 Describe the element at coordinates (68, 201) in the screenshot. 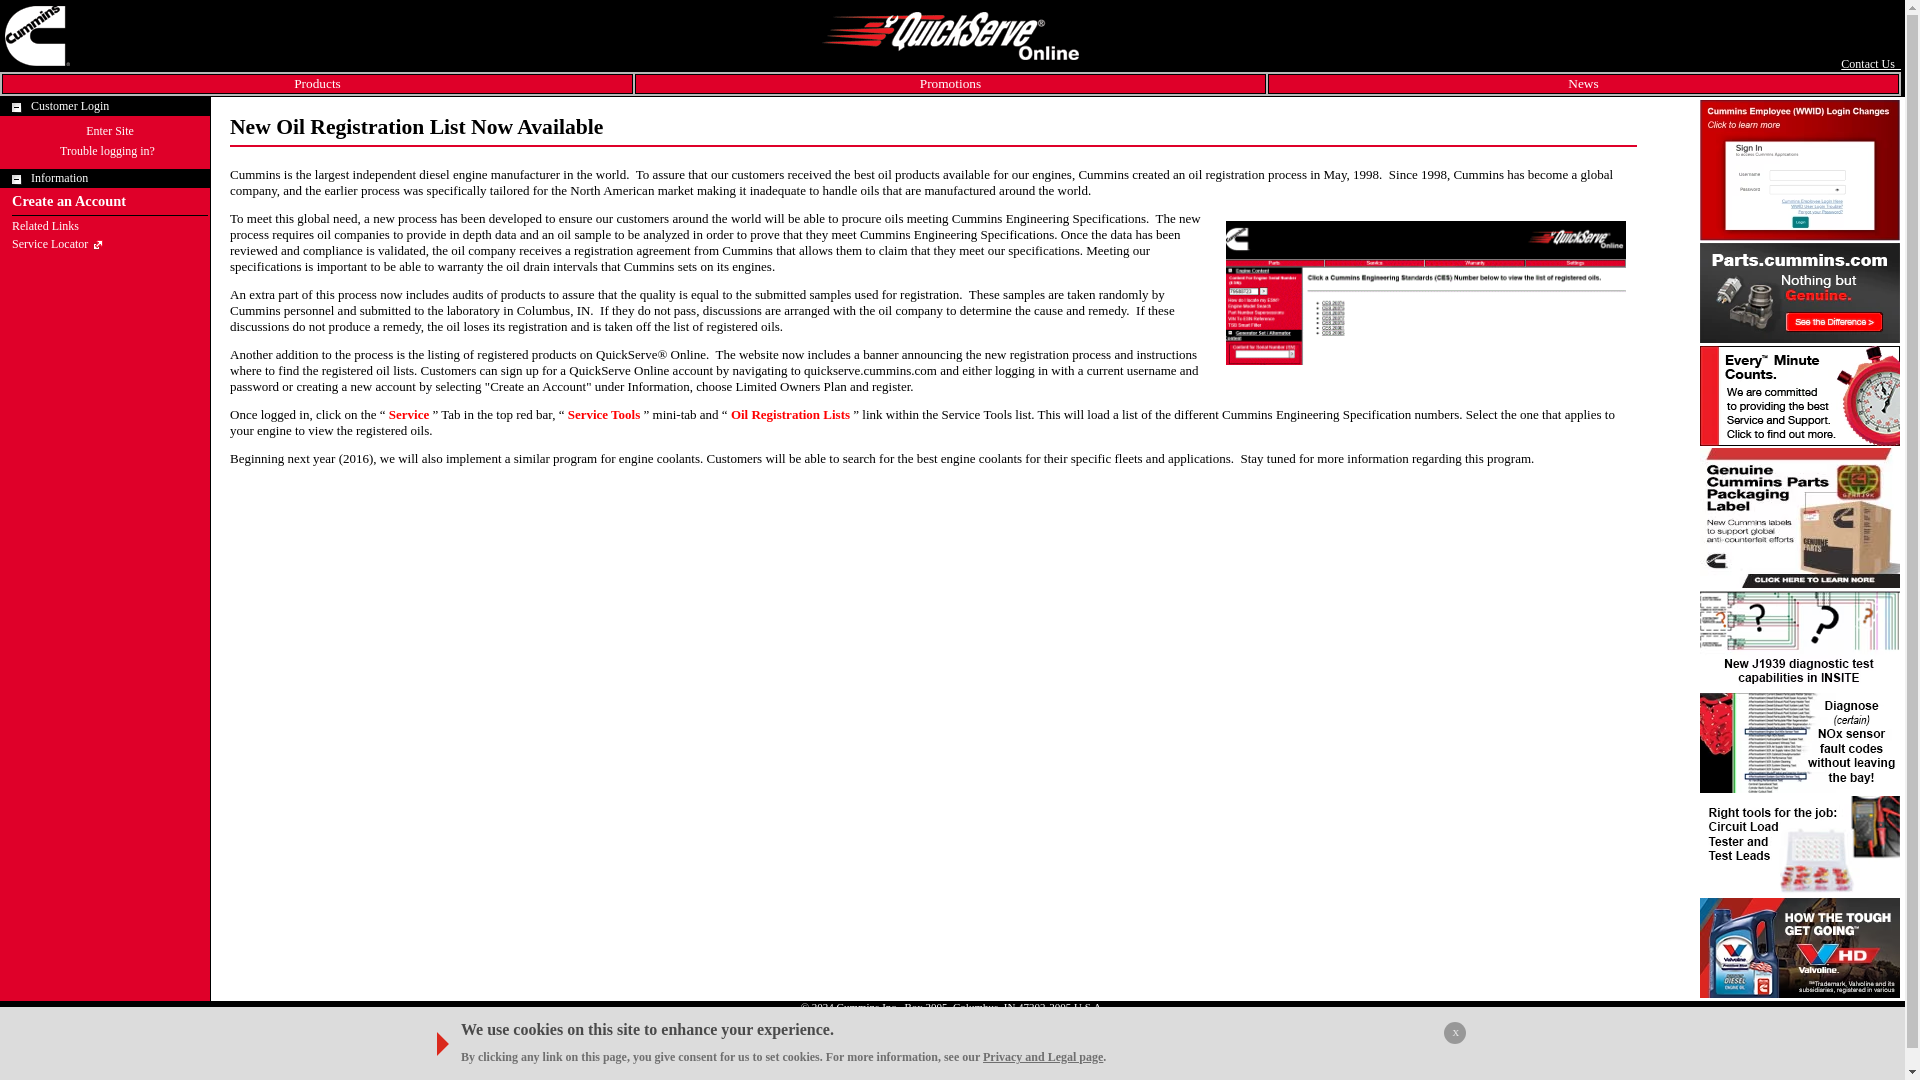

I see `Create an Account` at that location.